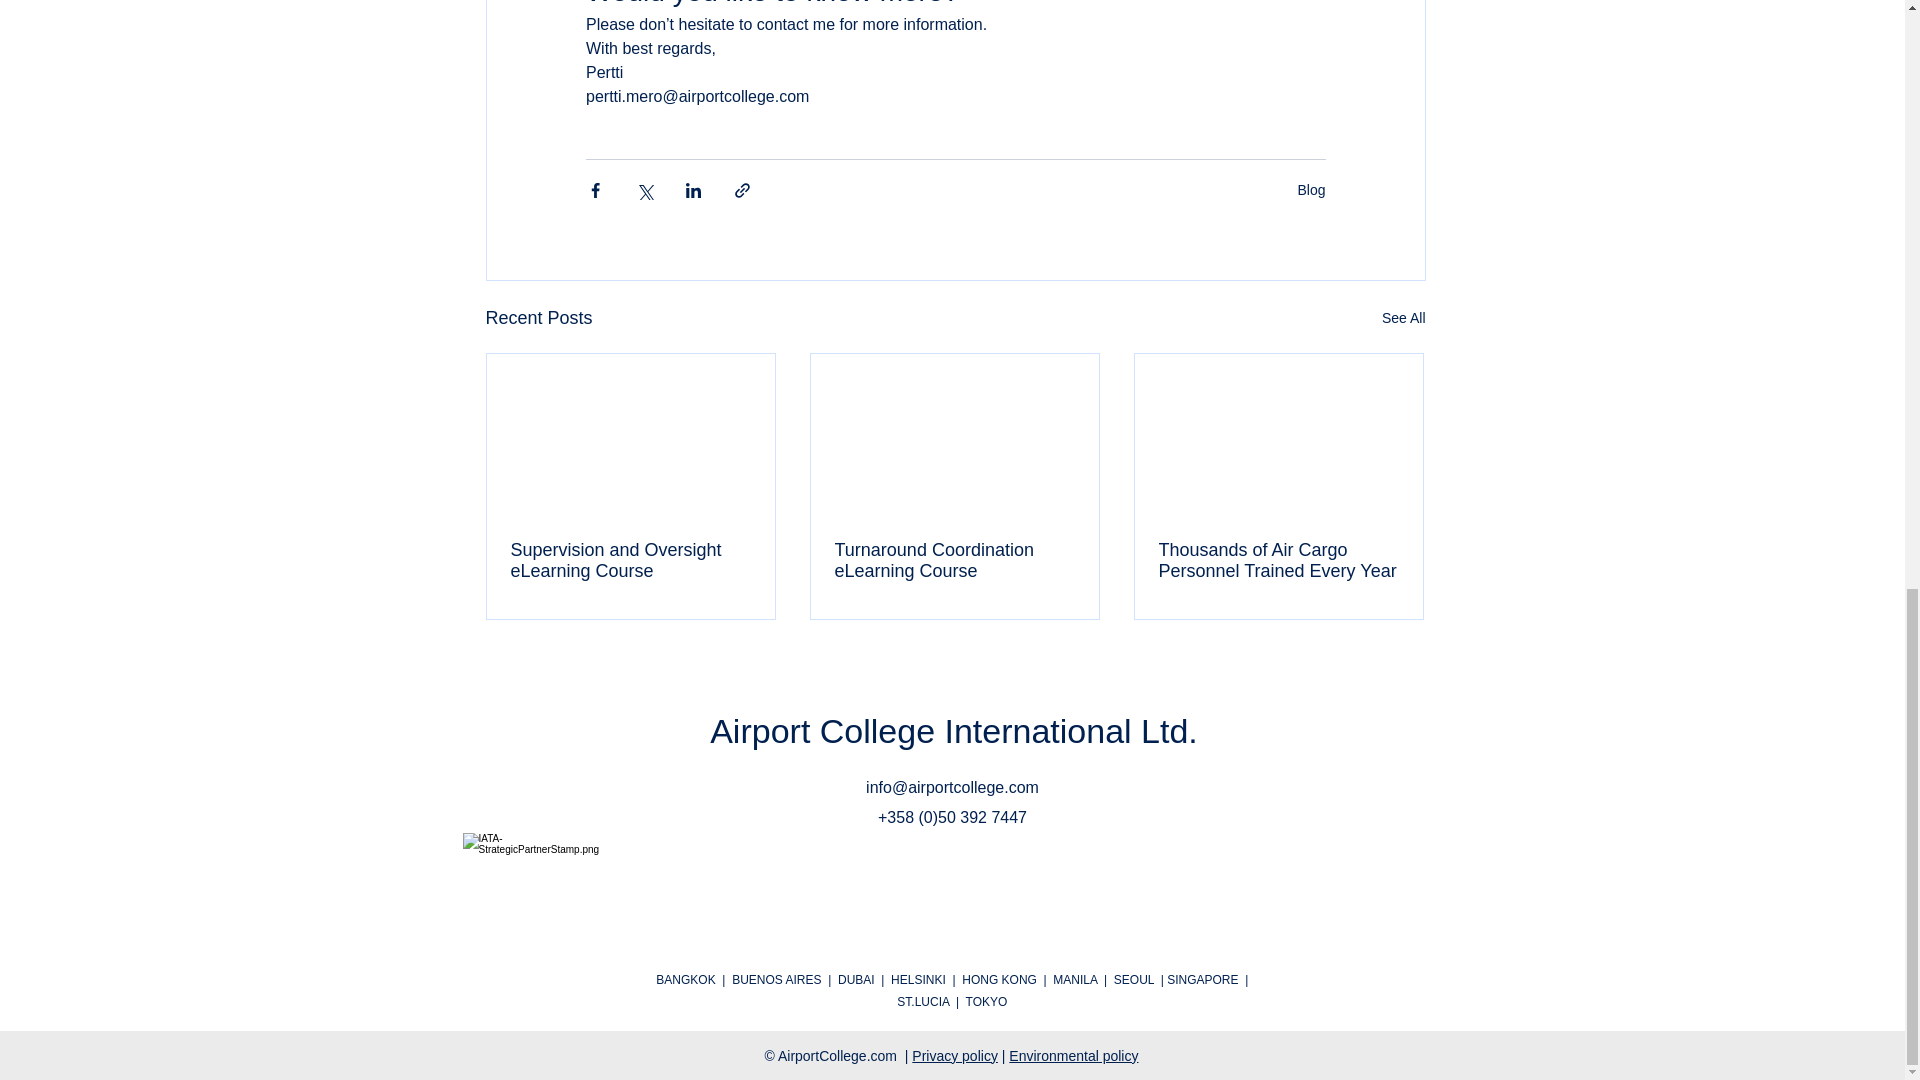 Image resolution: width=1920 pixels, height=1080 pixels. Describe the element at coordinates (1277, 561) in the screenshot. I see `Thousands of Air Cargo Personnel Trained Every Year` at that location.